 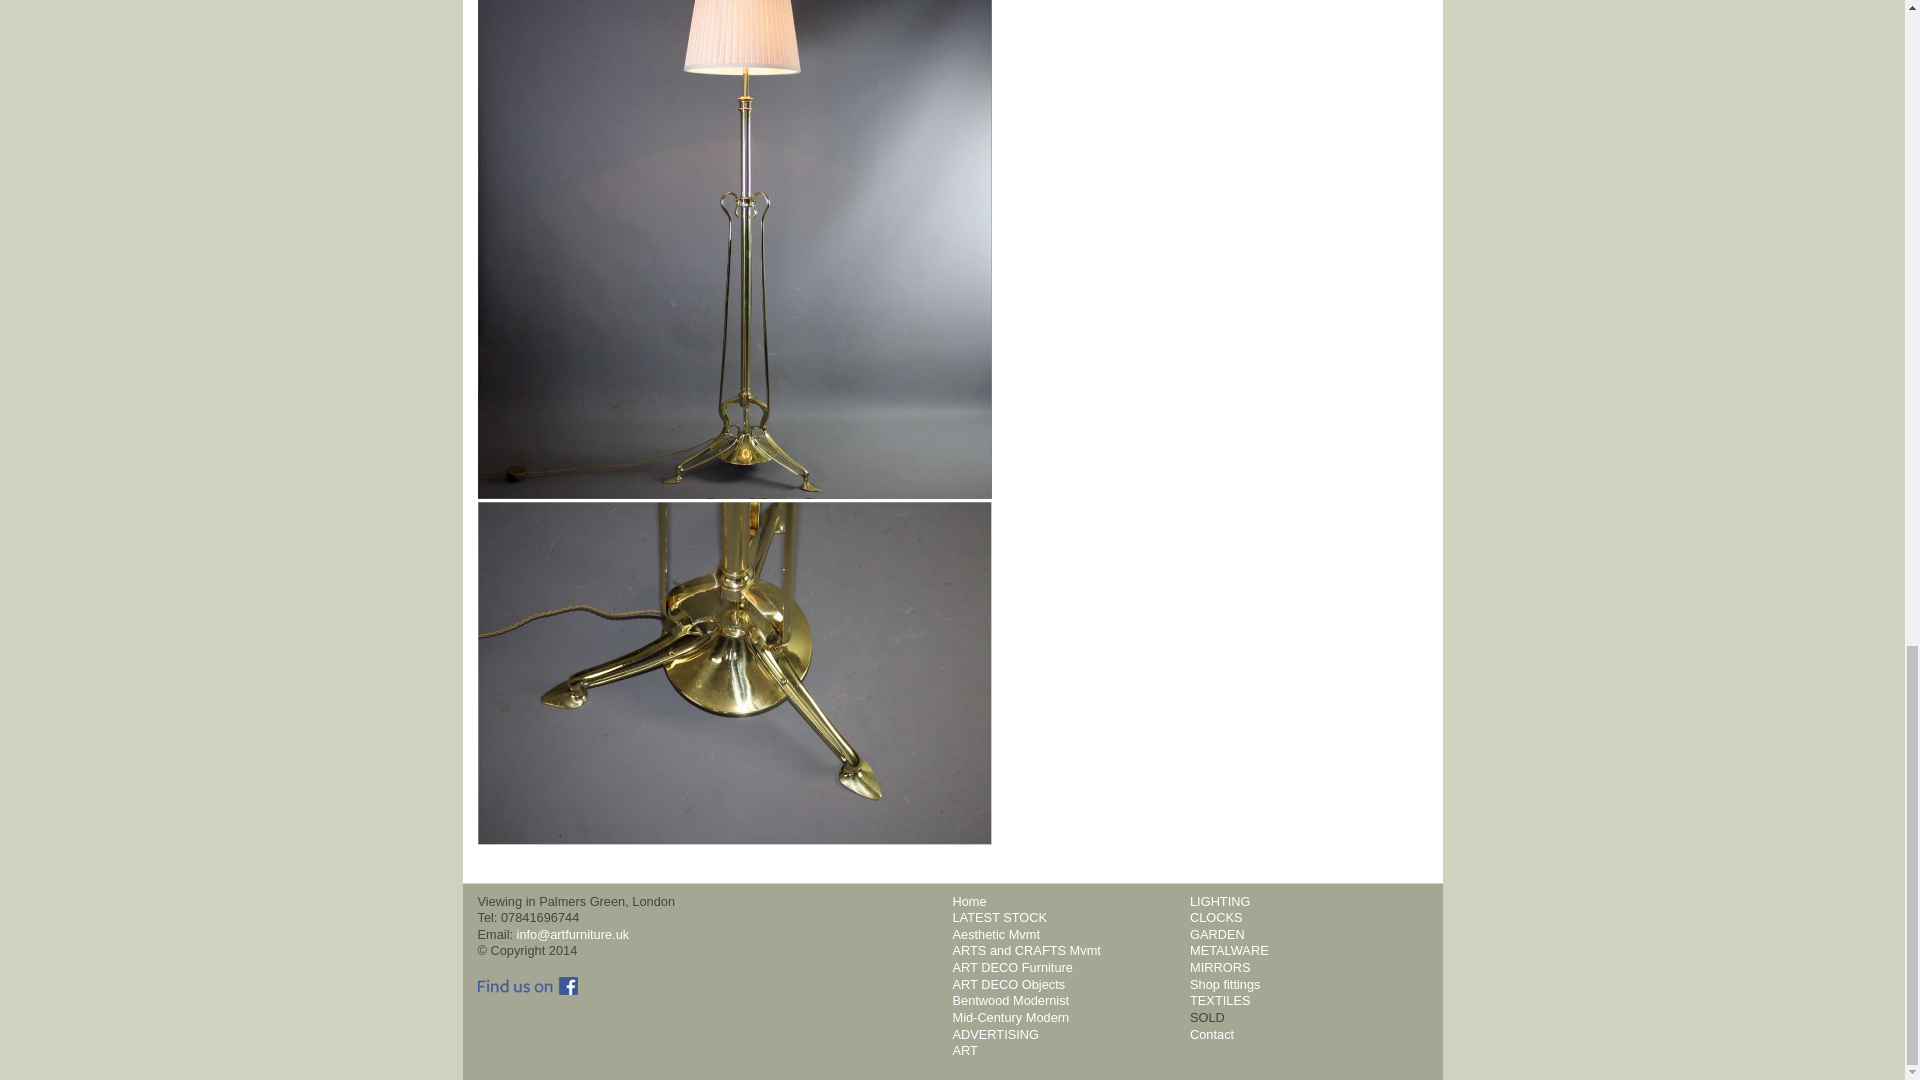 I want to click on GARDEN, so click(x=1217, y=934).